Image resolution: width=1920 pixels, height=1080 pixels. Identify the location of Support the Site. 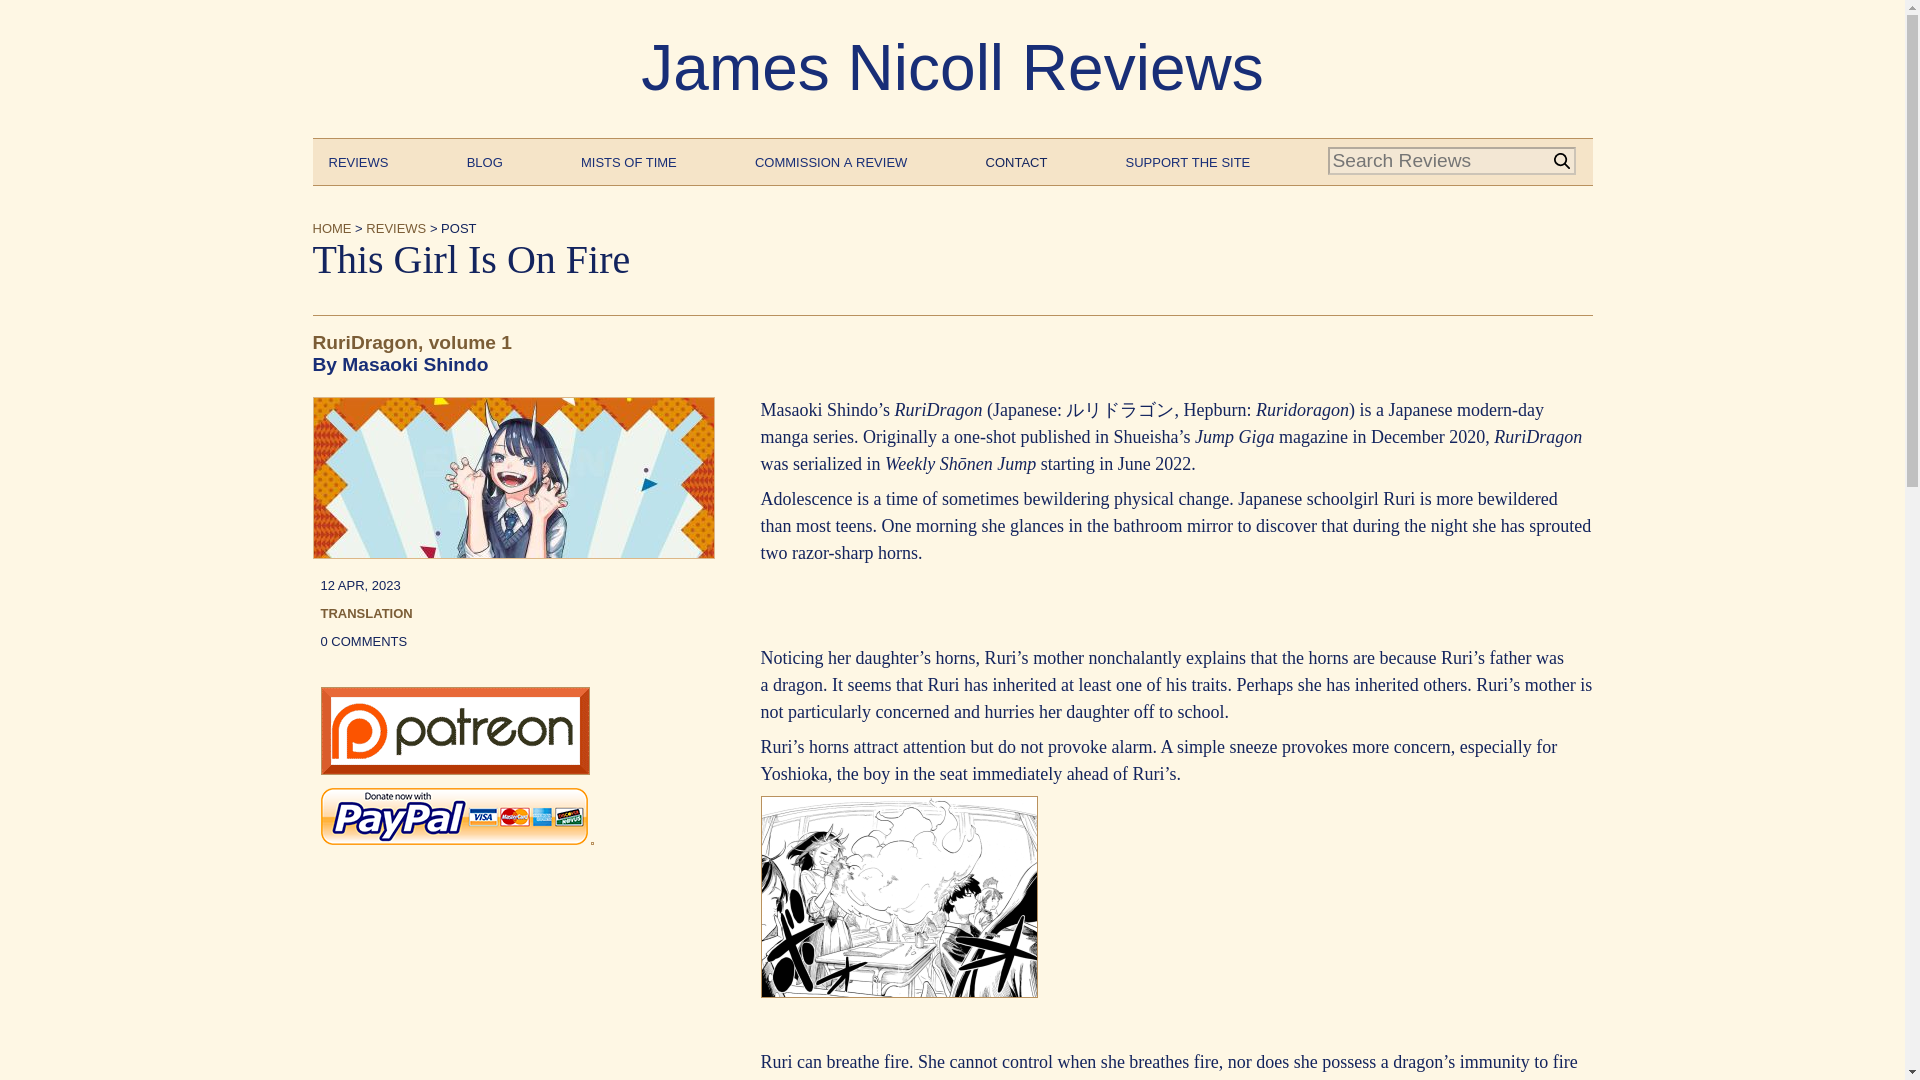
(1188, 160).